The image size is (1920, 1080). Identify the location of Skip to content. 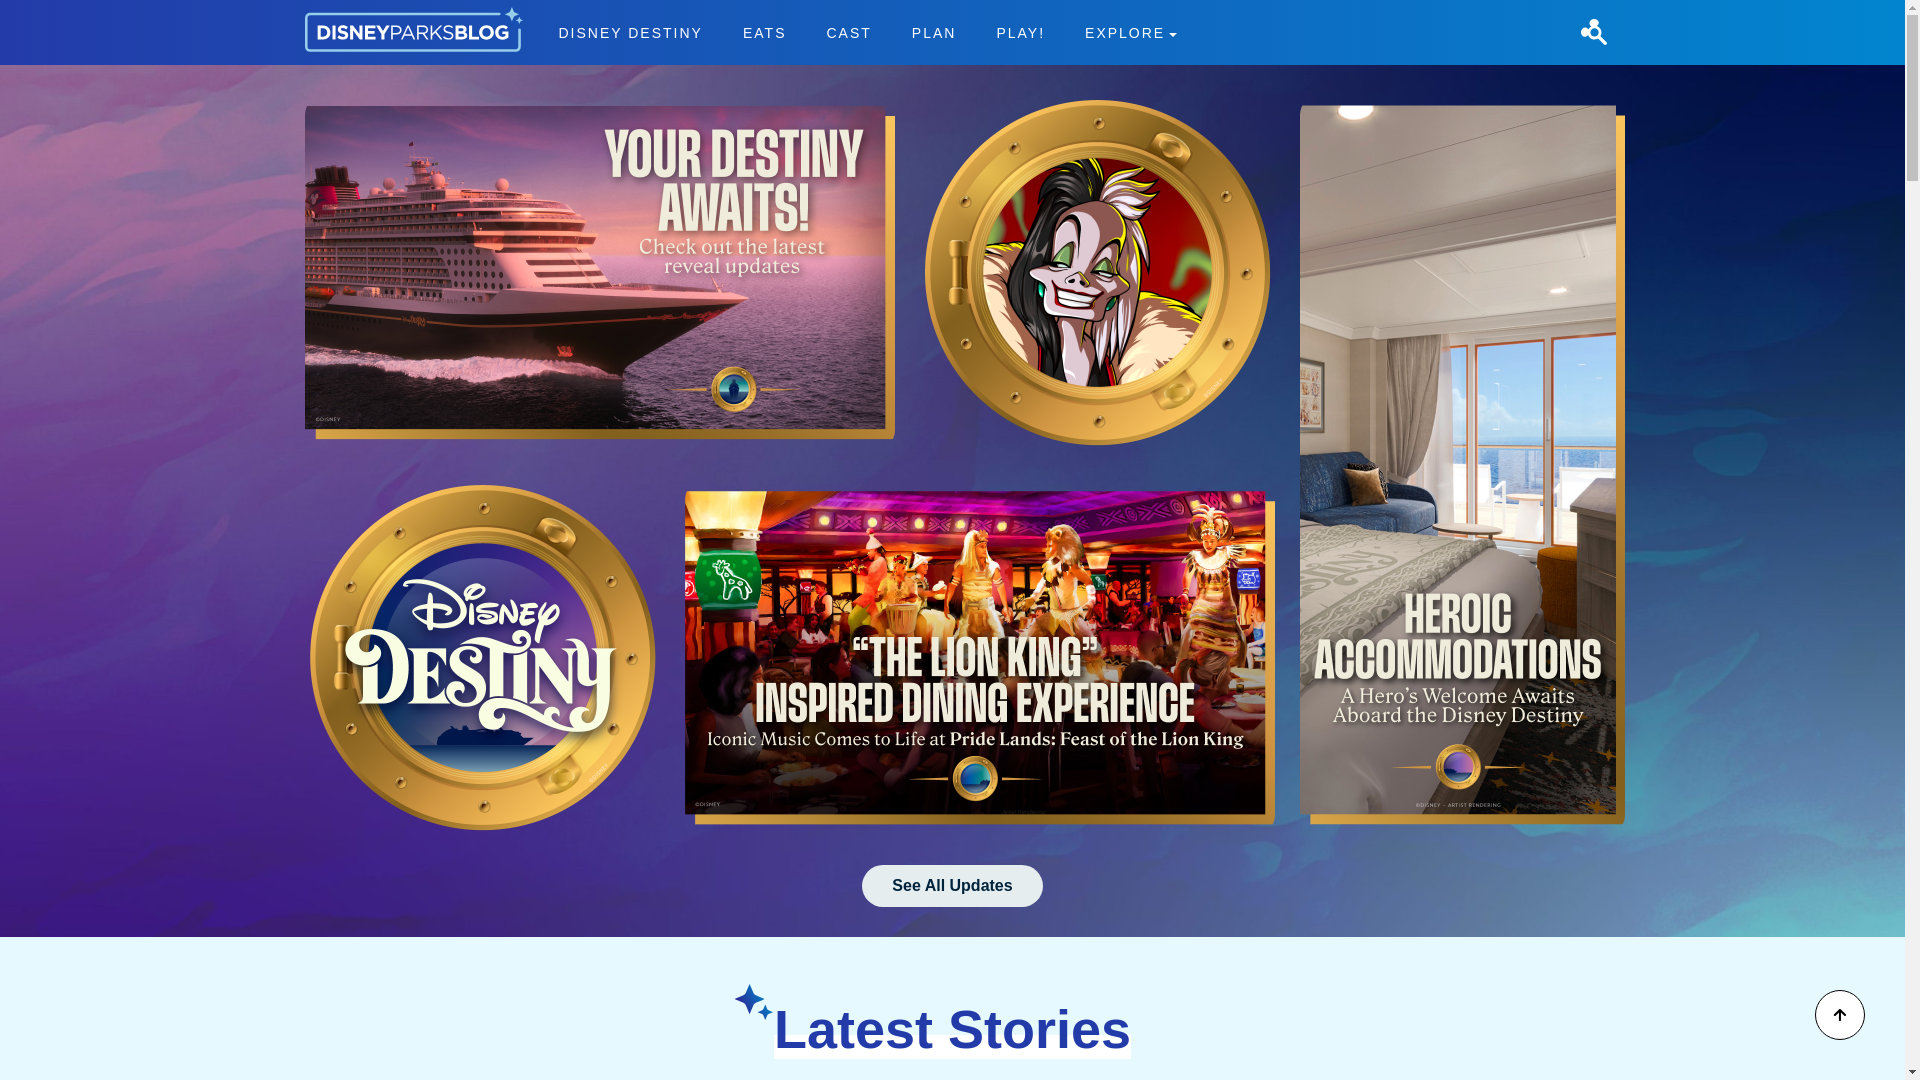
(52, 12).